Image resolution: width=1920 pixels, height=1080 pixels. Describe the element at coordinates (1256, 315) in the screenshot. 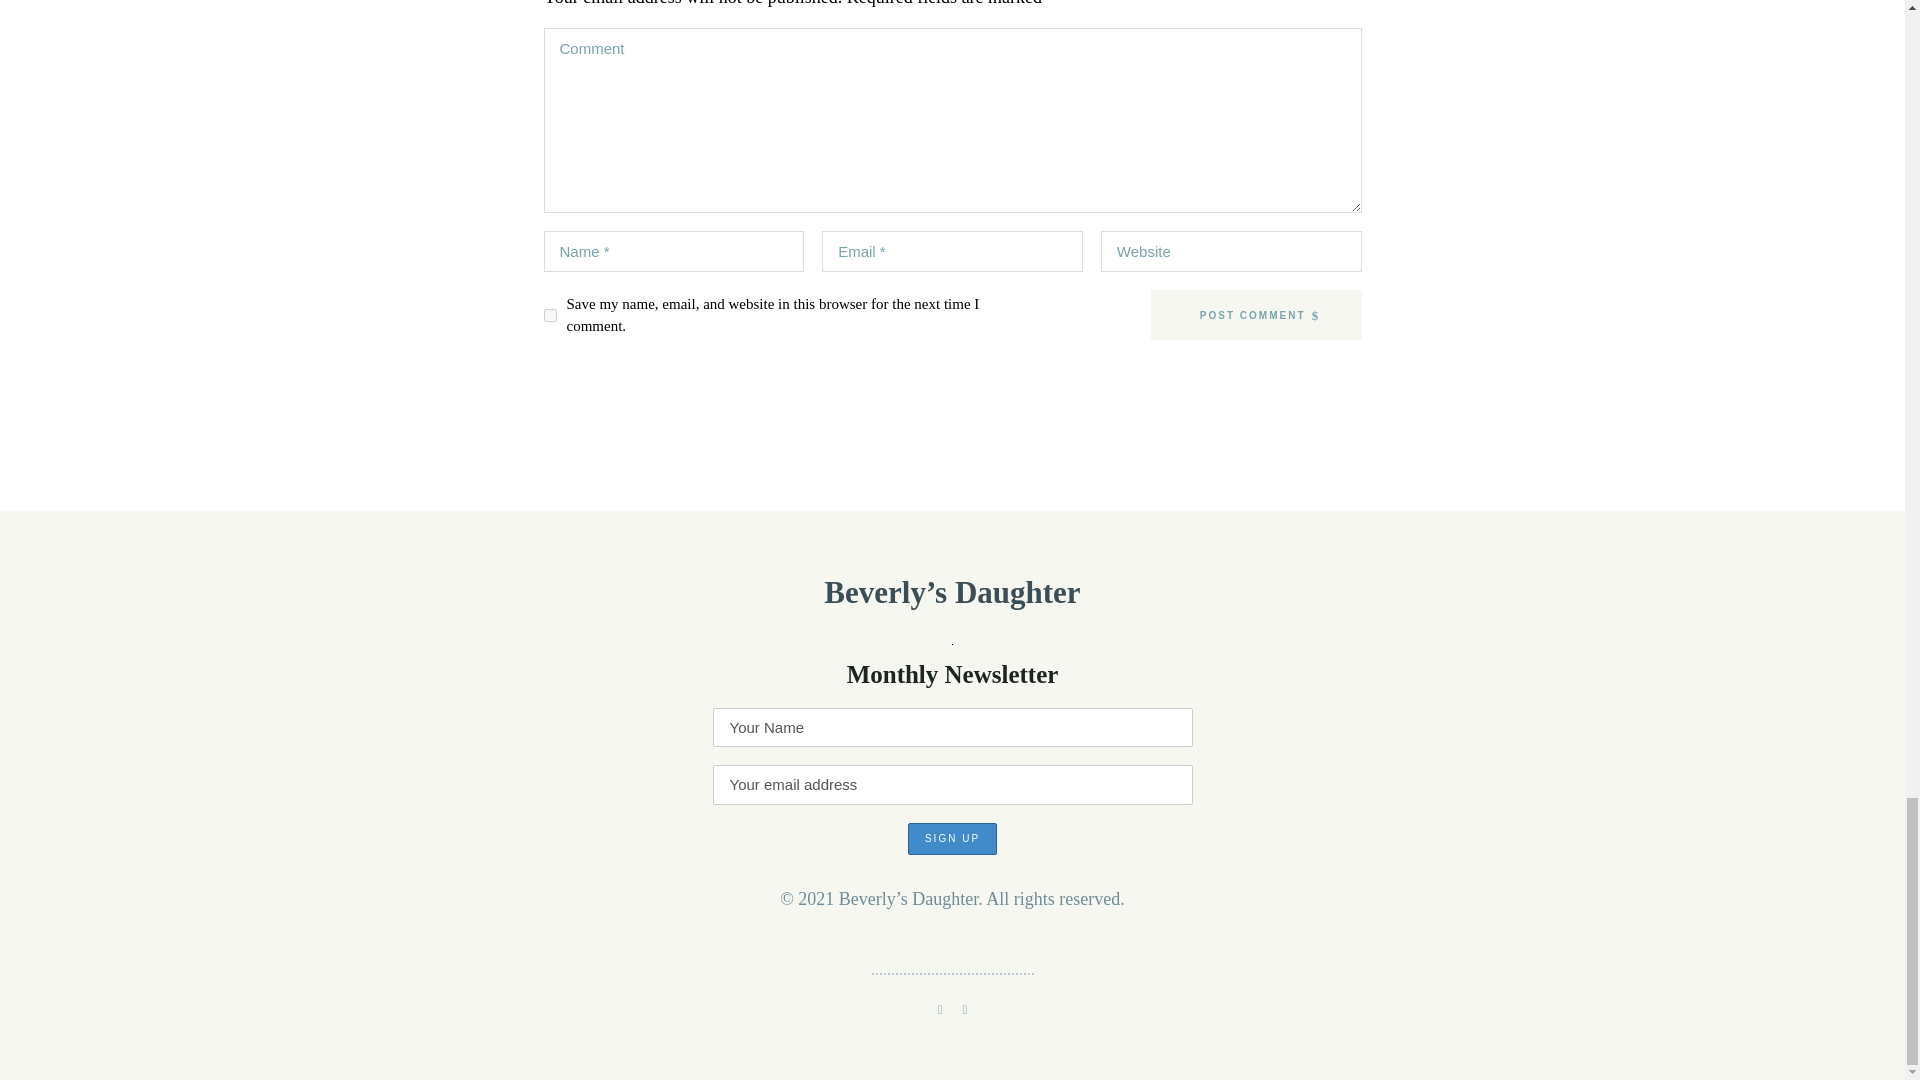

I see `POST COMMENT` at that location.